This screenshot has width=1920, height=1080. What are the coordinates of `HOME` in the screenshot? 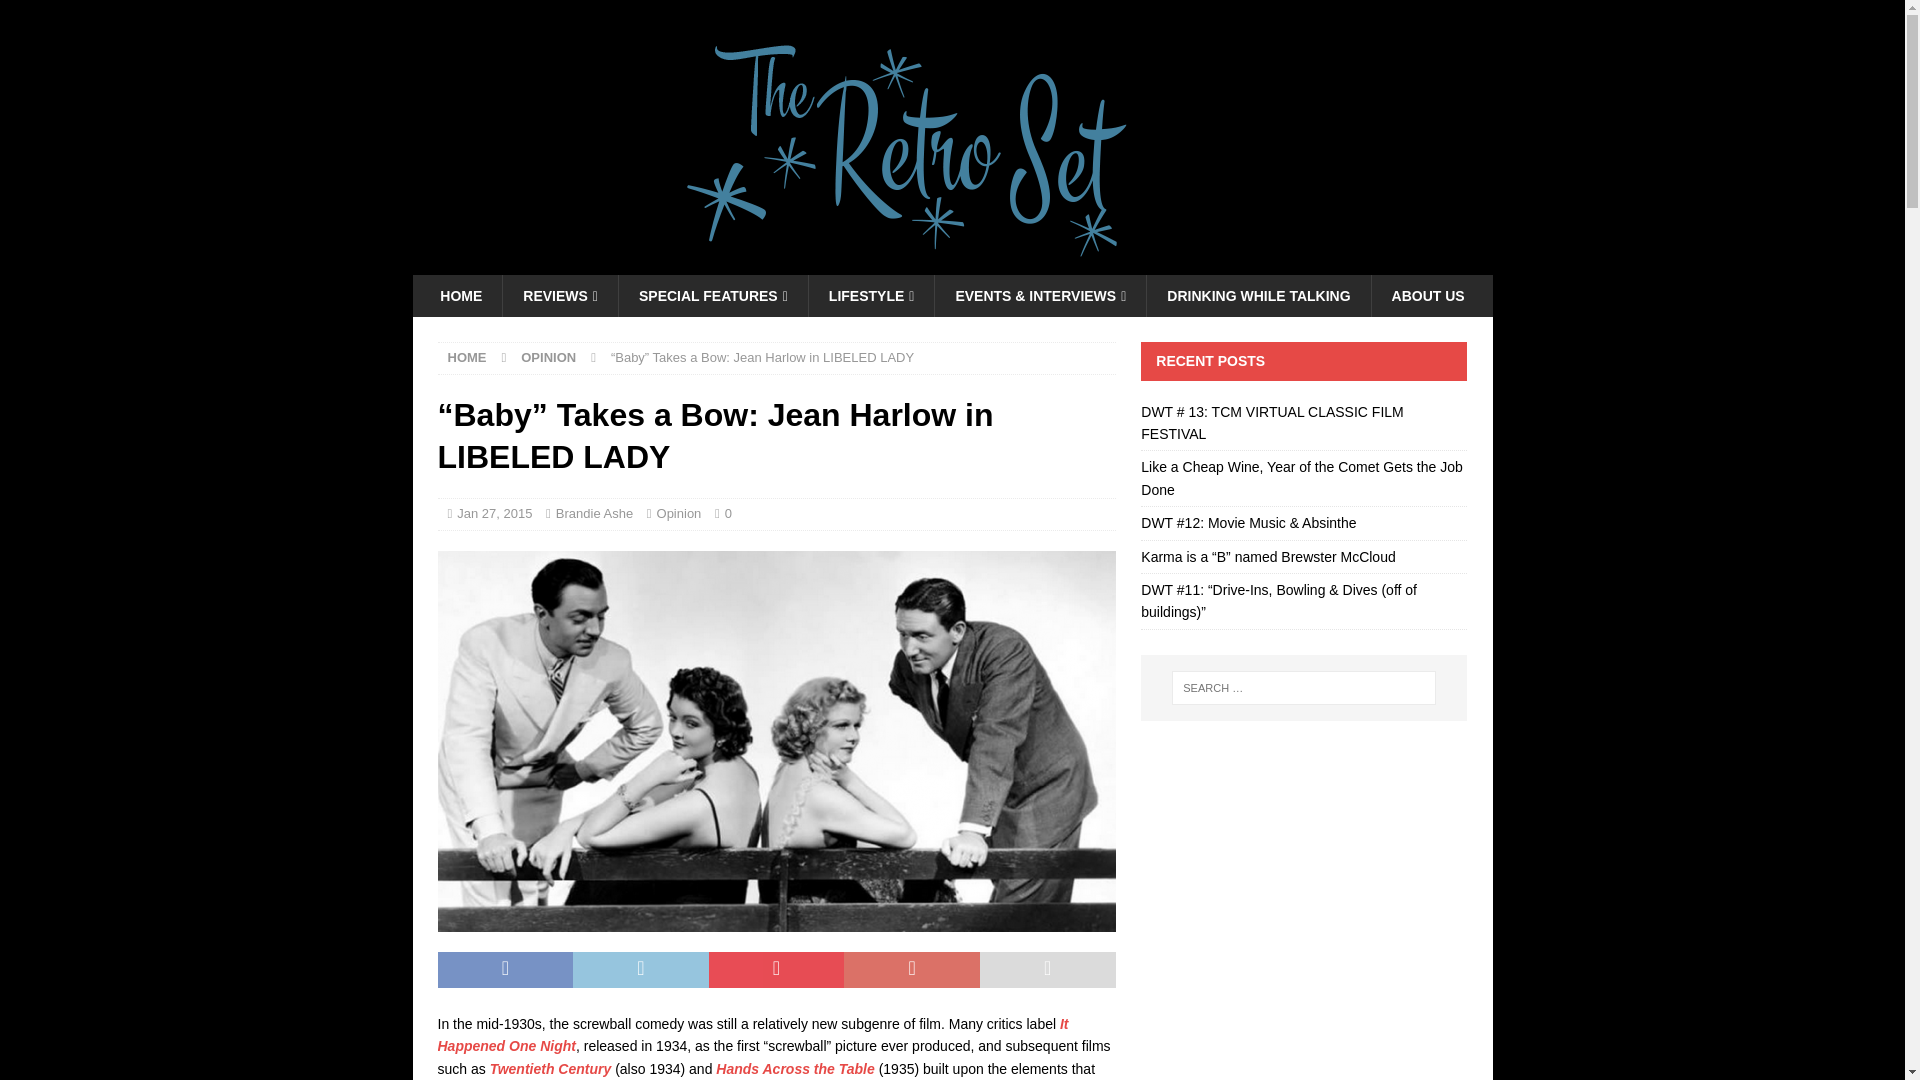 It's located at (460, 296).